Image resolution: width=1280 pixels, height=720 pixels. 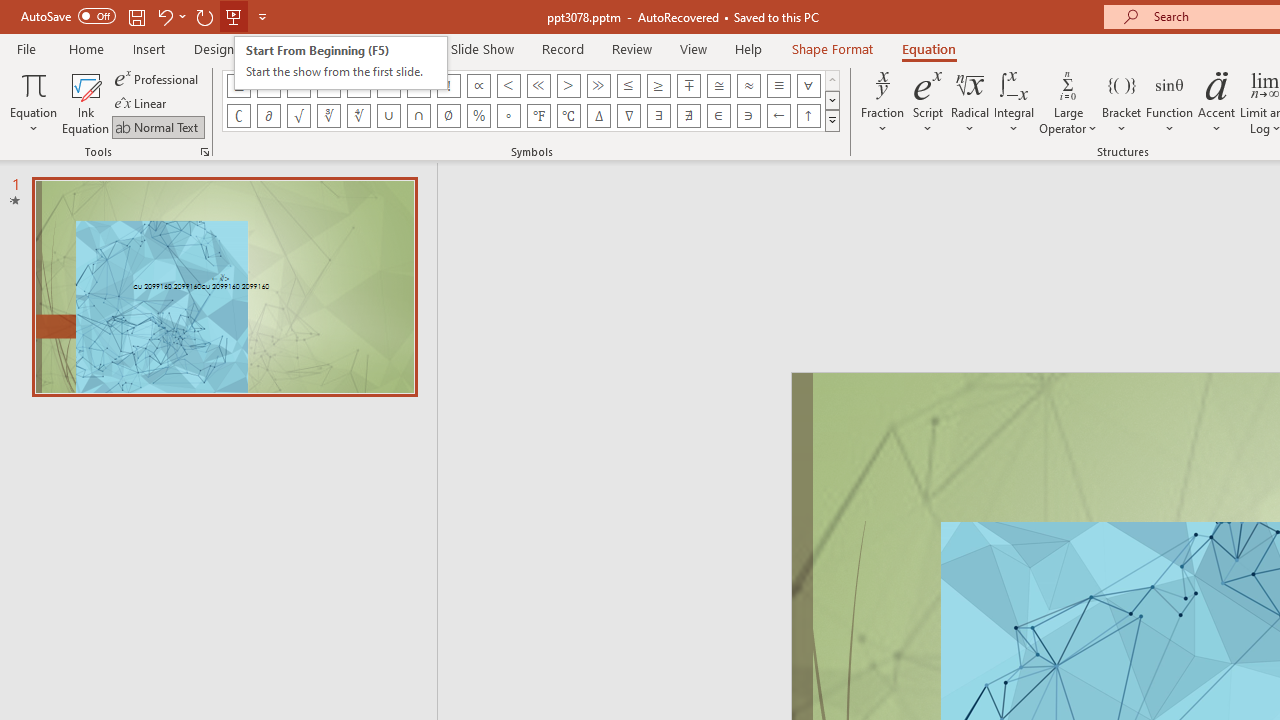 I want to click on Equation Symbol There Exists, so click(x=658, y=116).